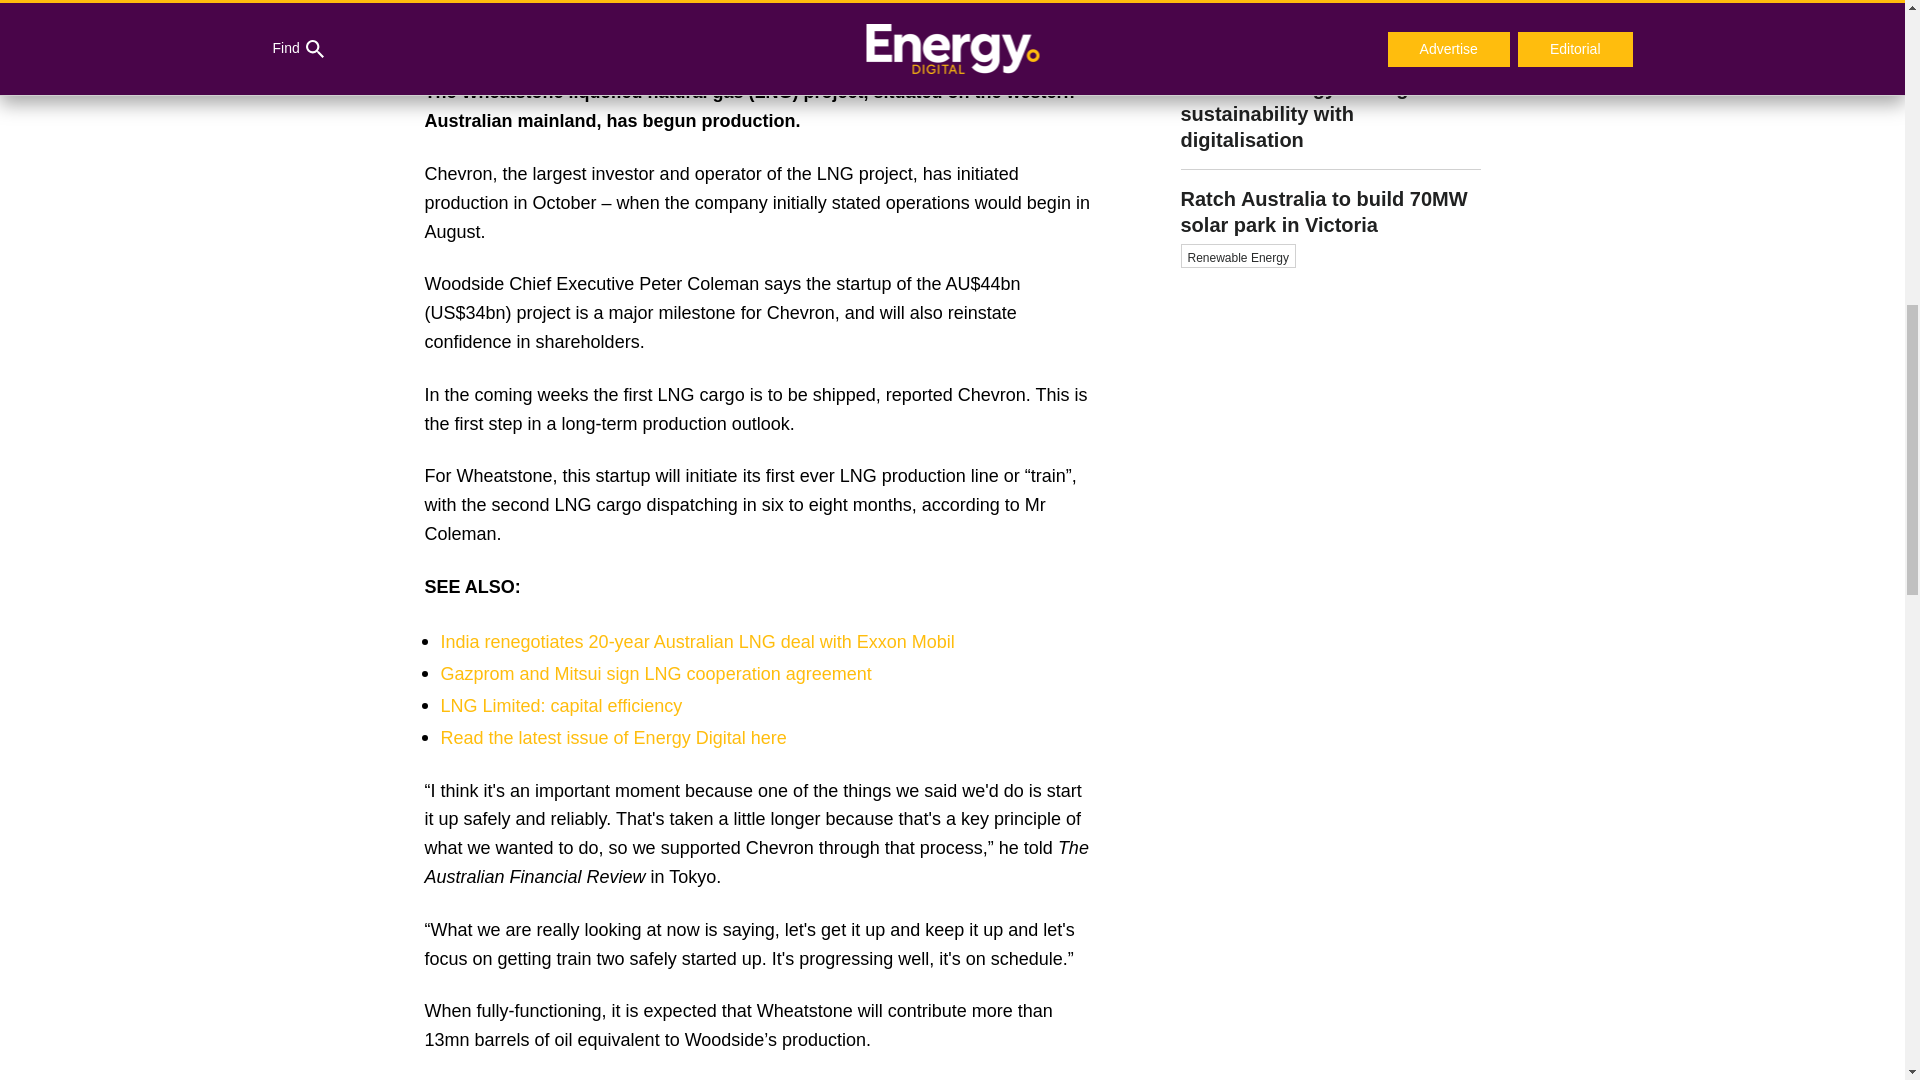  Describe the element at coordinates (1330, 114) in the screenshot. I see `Siemens Energy driving sustainability with digitalisation` at that location.